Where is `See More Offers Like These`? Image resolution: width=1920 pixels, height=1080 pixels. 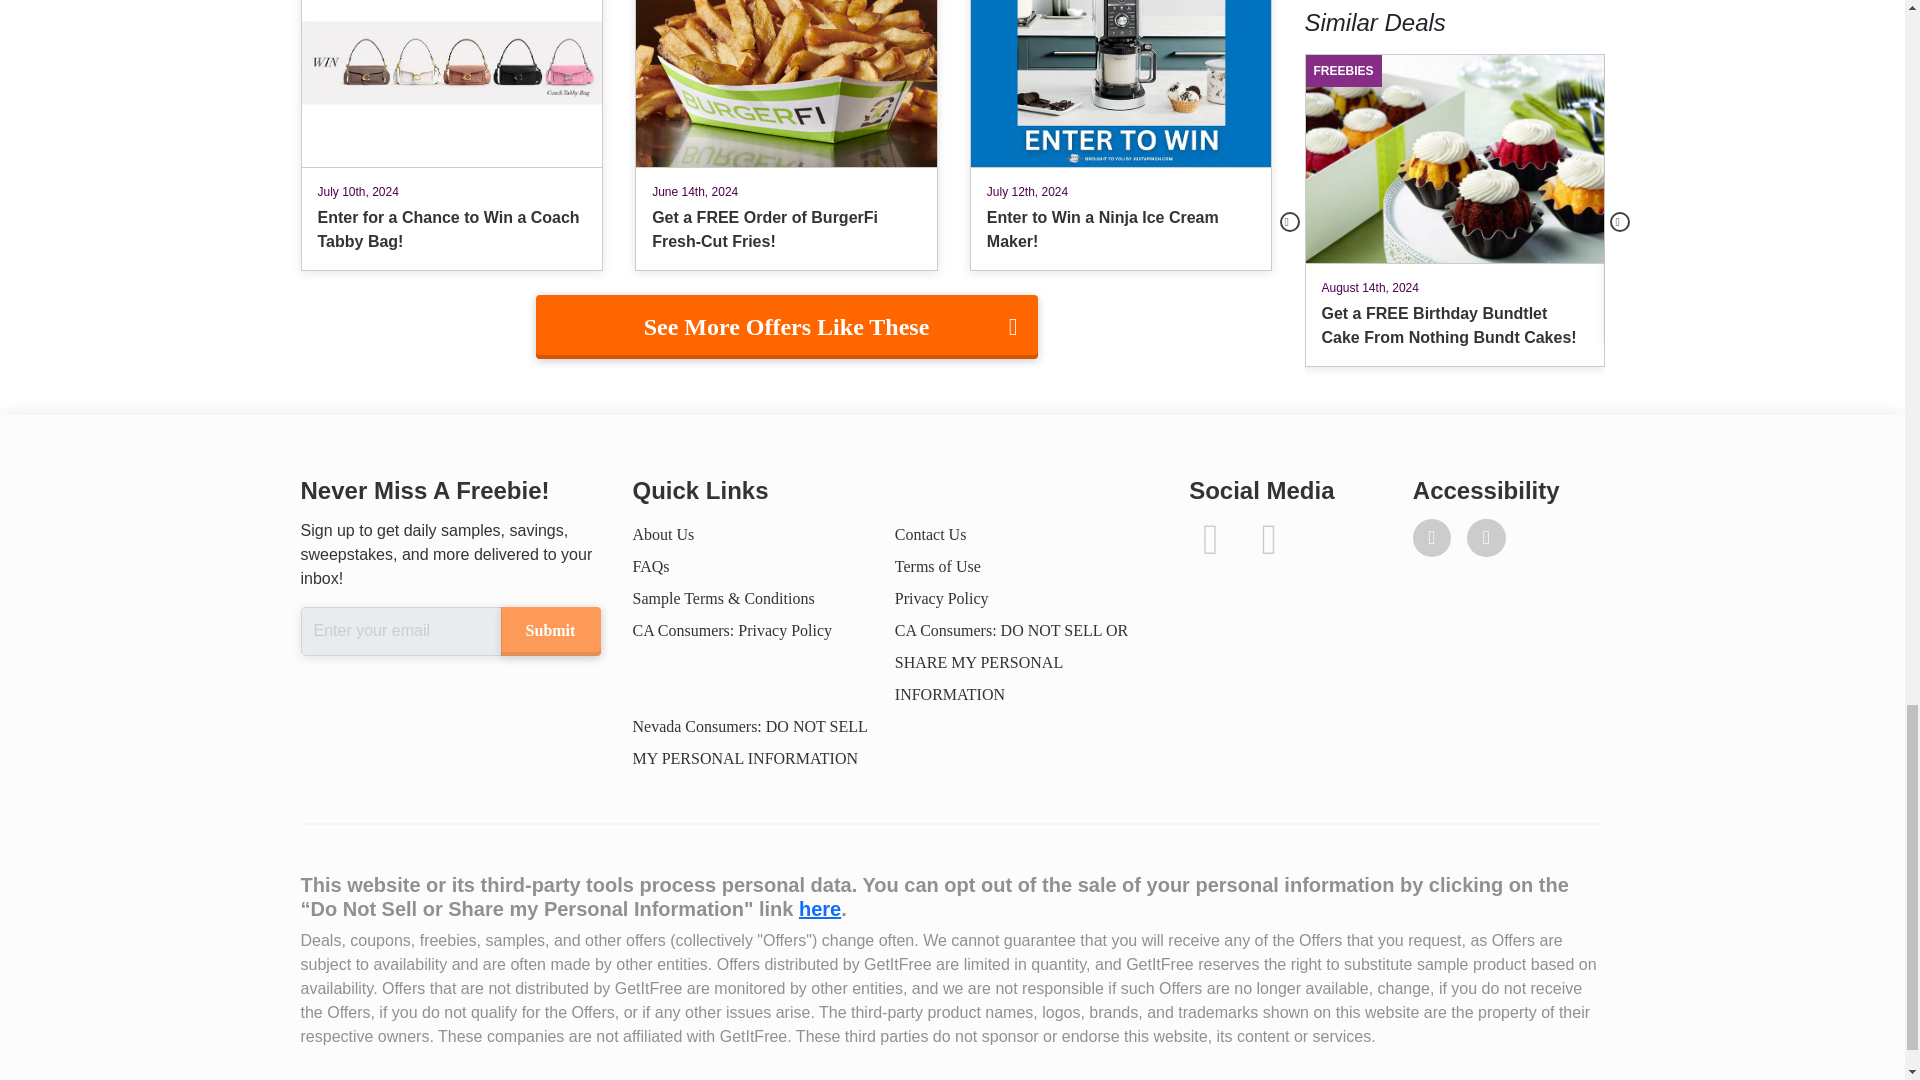
See More Offers Like These is located at coordinates (786, 326).